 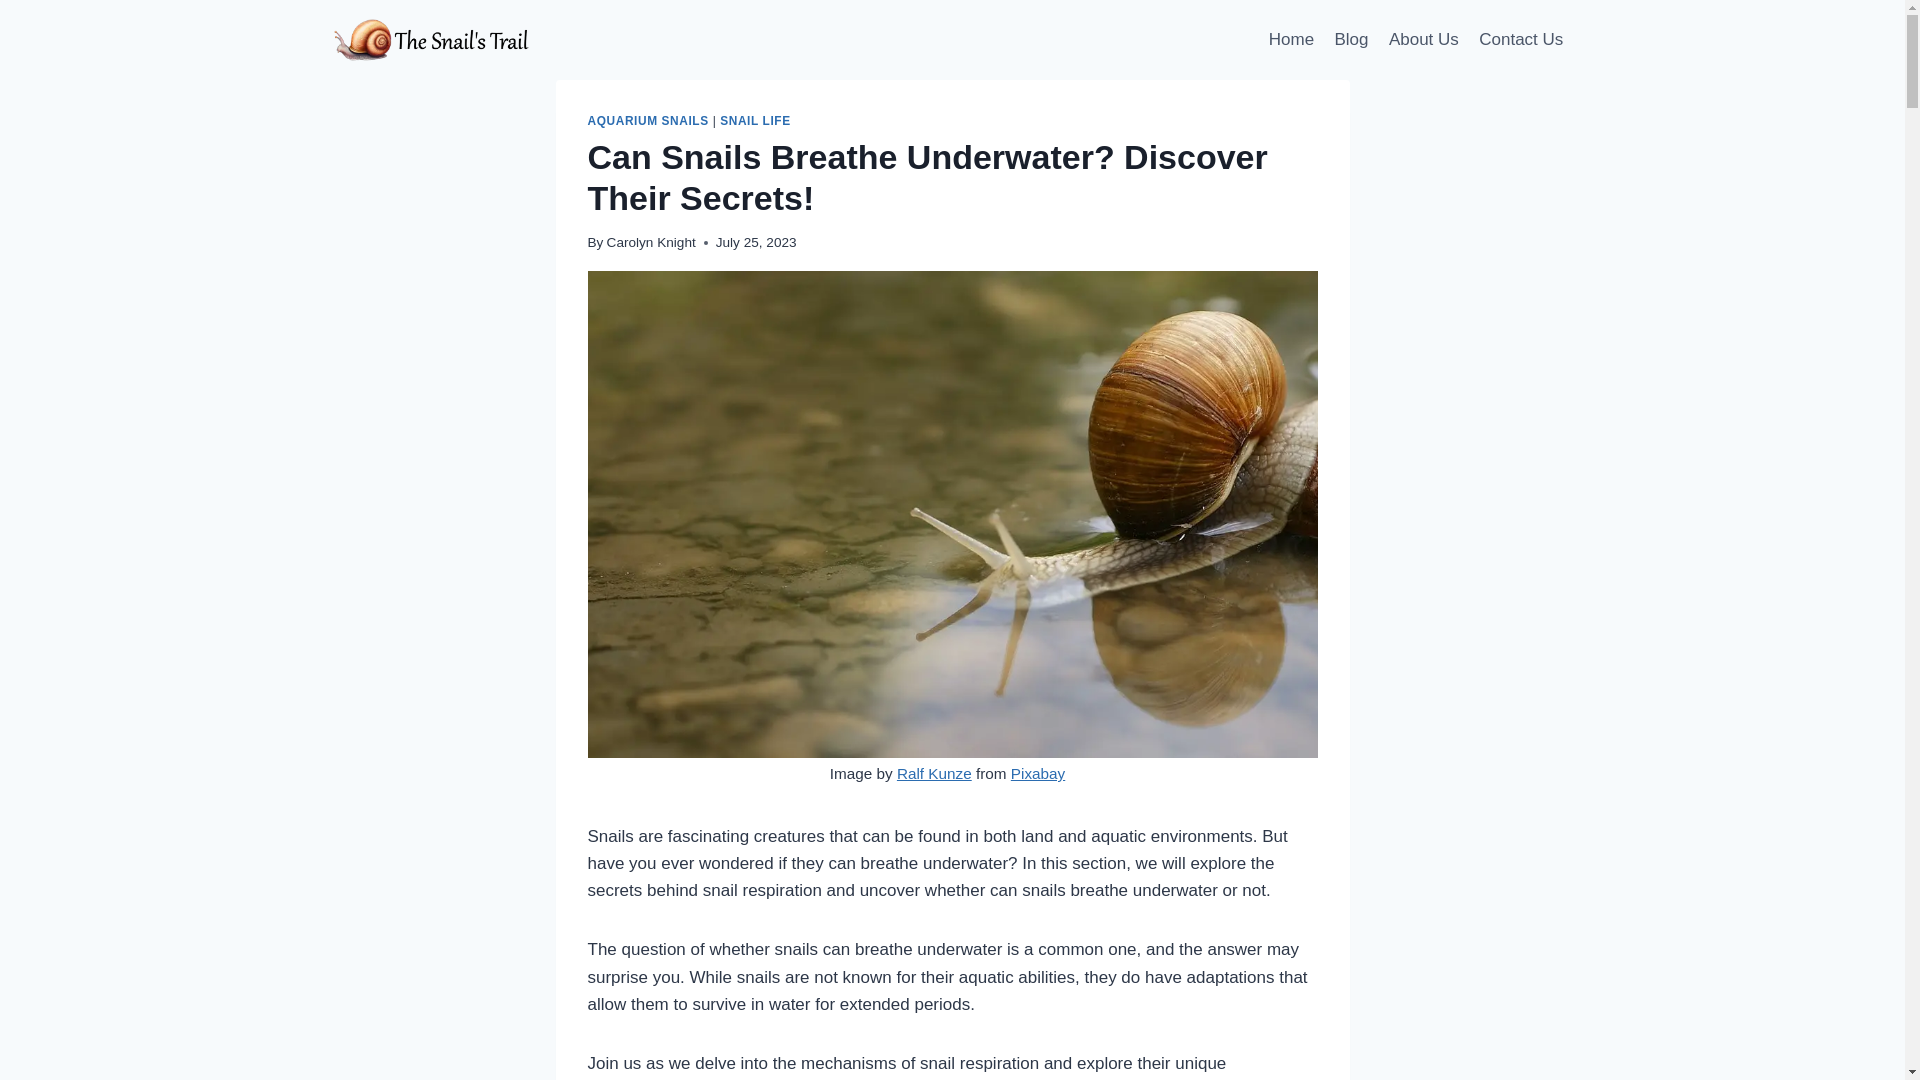 I want to click on Carolyn Knight, so click(x=650, y=242).